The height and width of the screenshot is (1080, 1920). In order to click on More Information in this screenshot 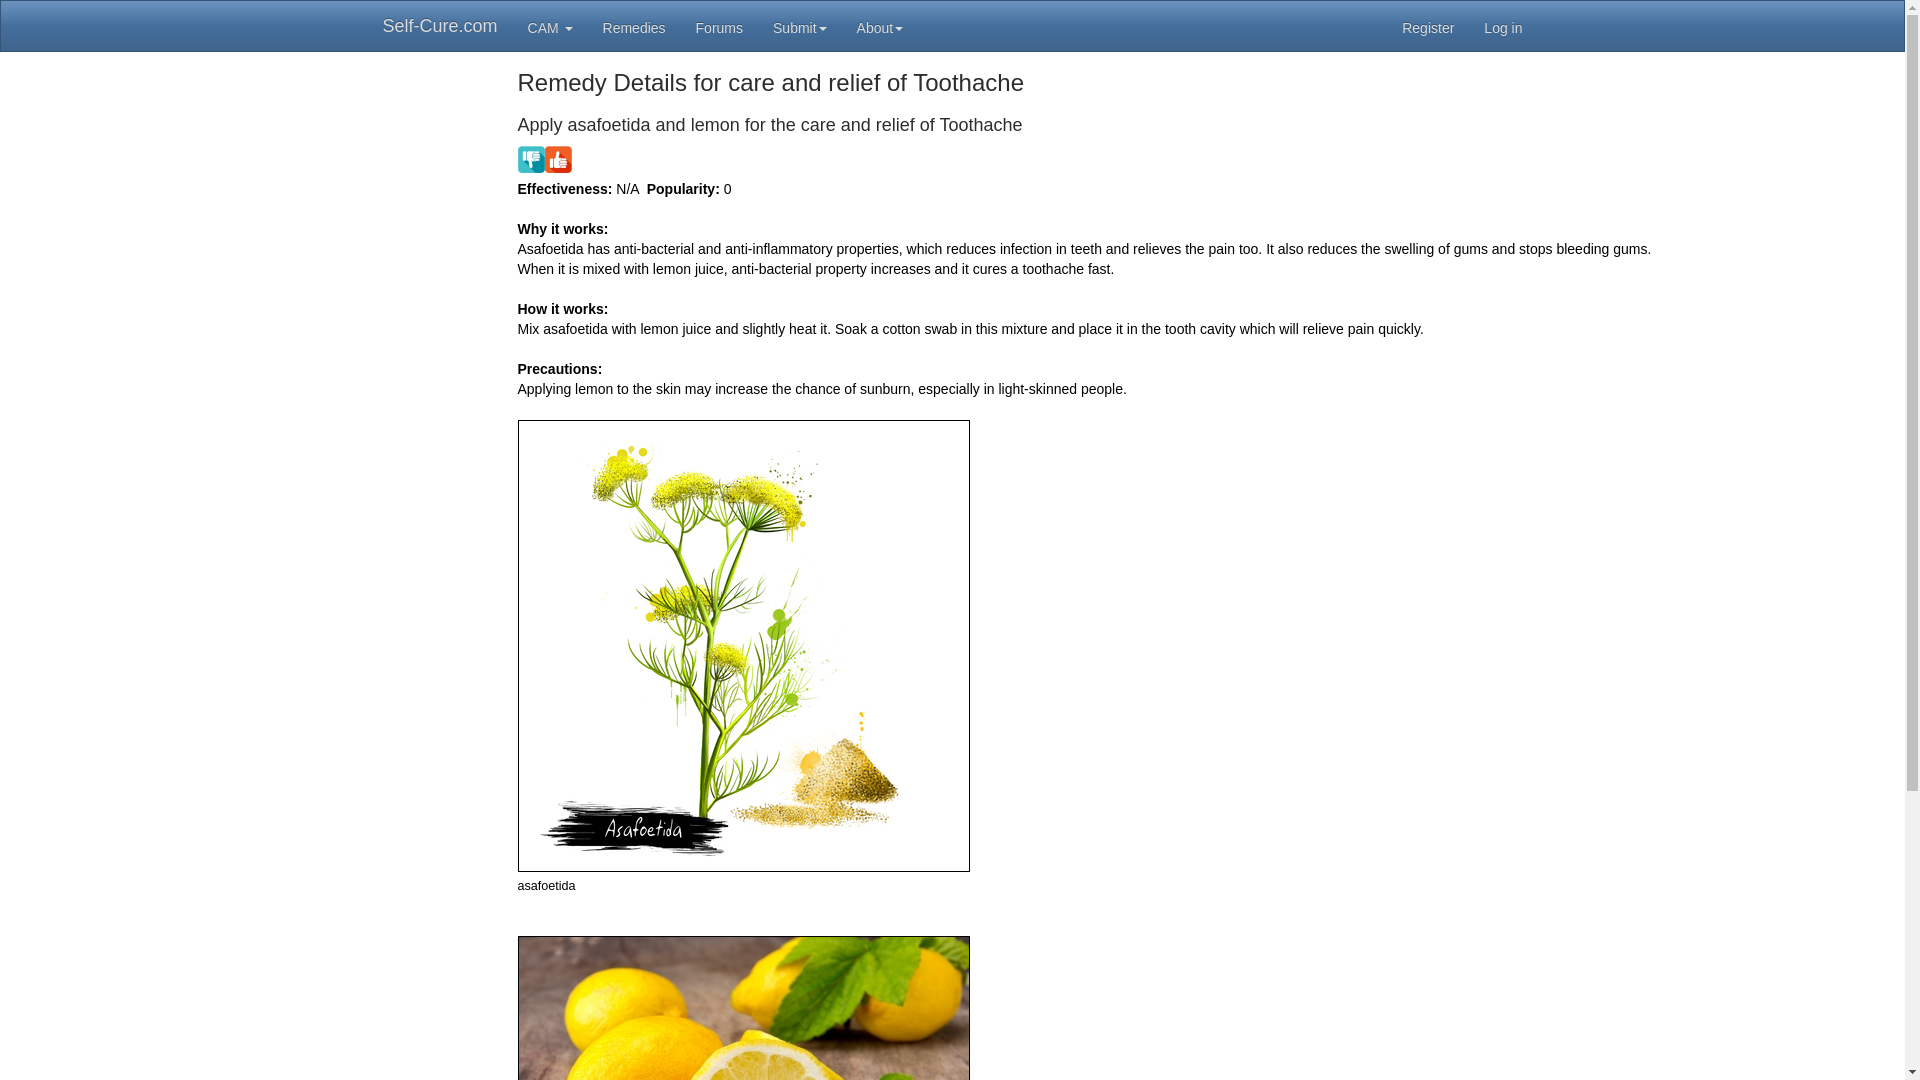, I will do `click(880, 26)`.